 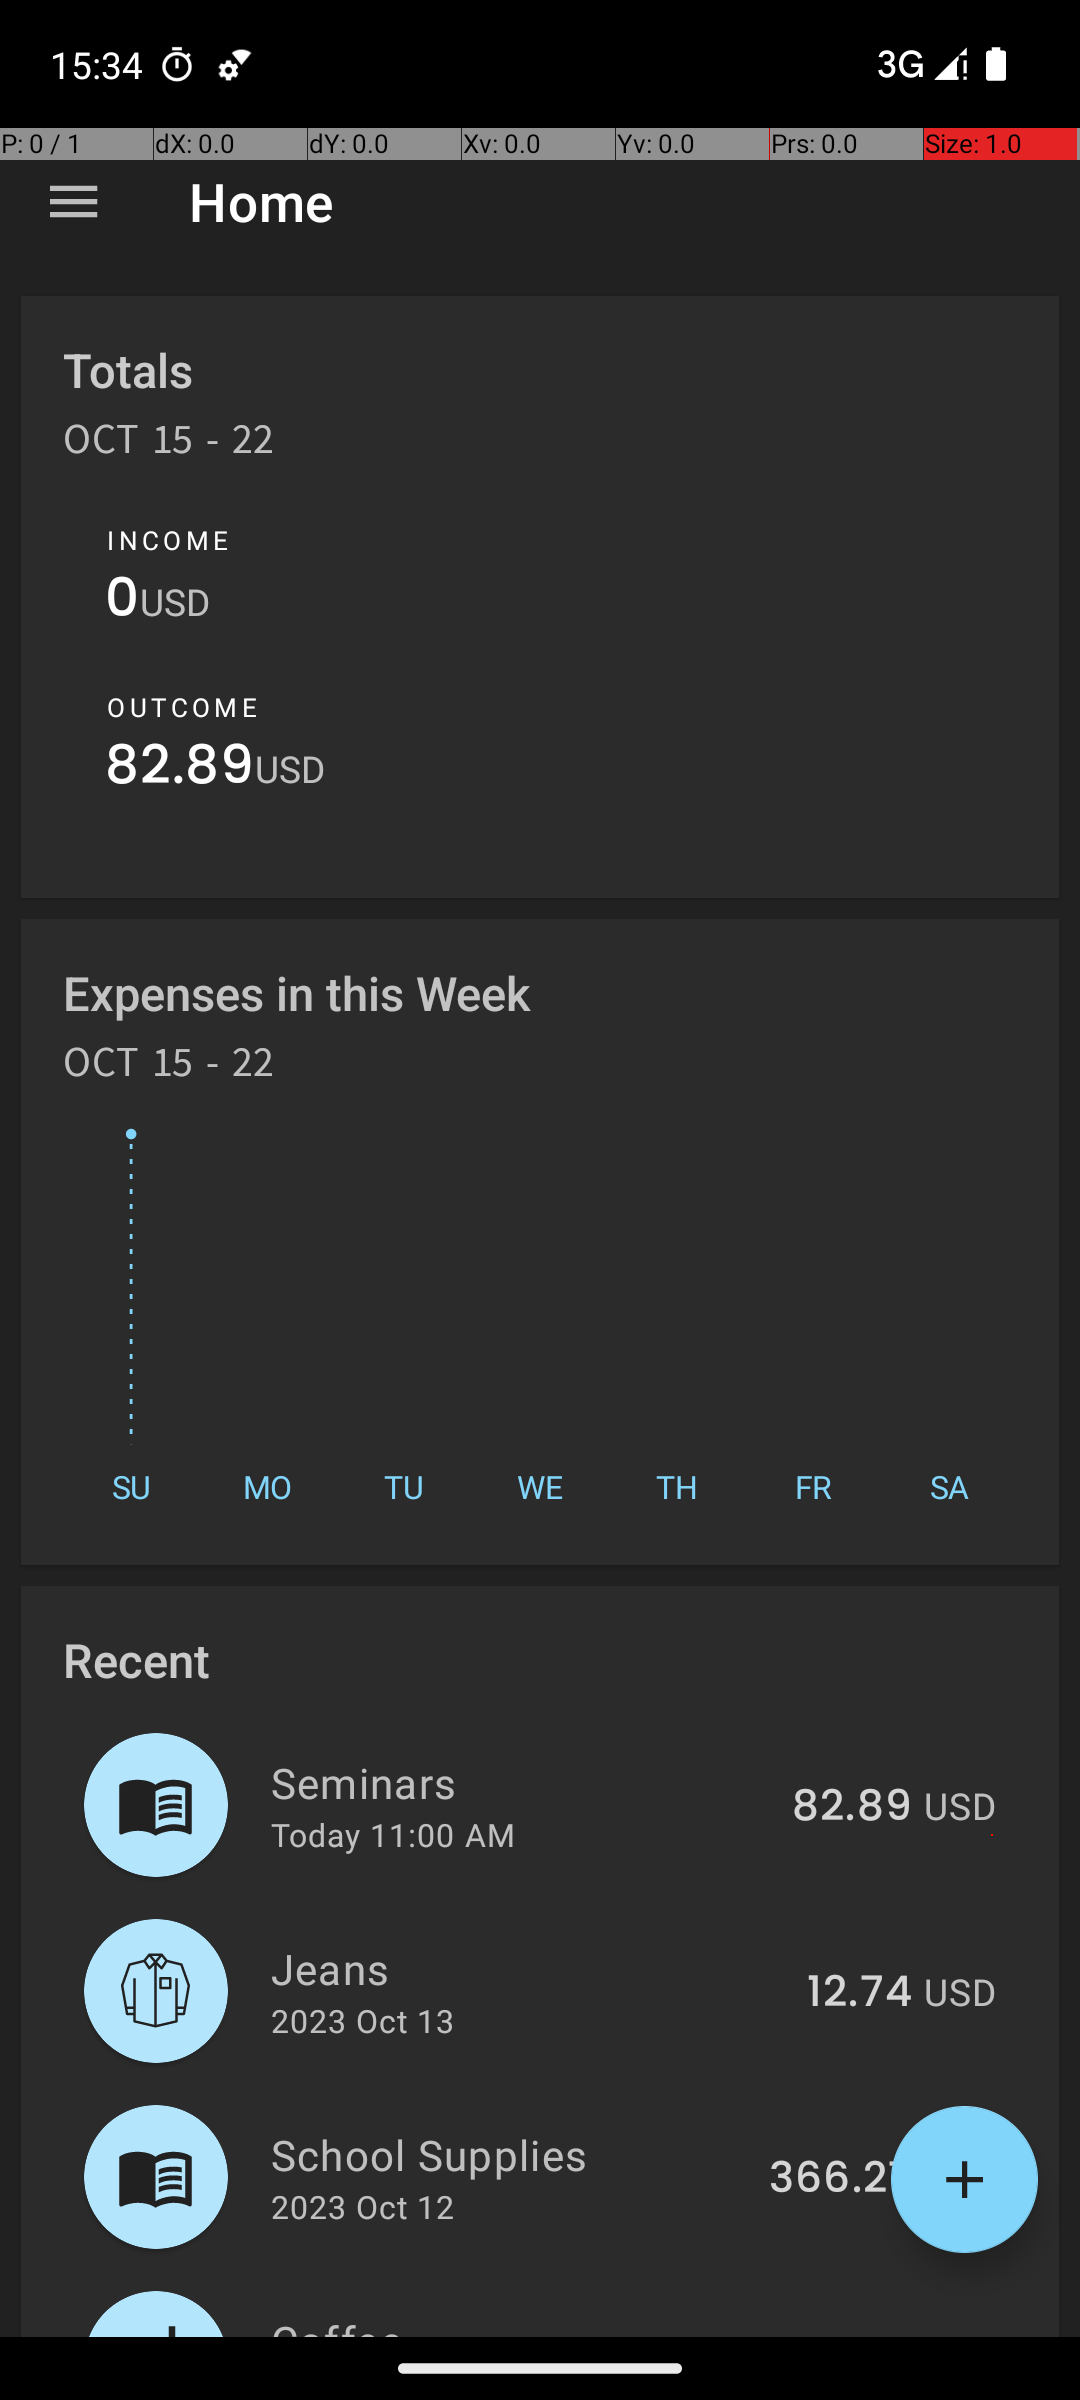 What do you see at coordinates (860, 1993) in the screenshot?
I see `12.74` at bounding box center [860, 1993].